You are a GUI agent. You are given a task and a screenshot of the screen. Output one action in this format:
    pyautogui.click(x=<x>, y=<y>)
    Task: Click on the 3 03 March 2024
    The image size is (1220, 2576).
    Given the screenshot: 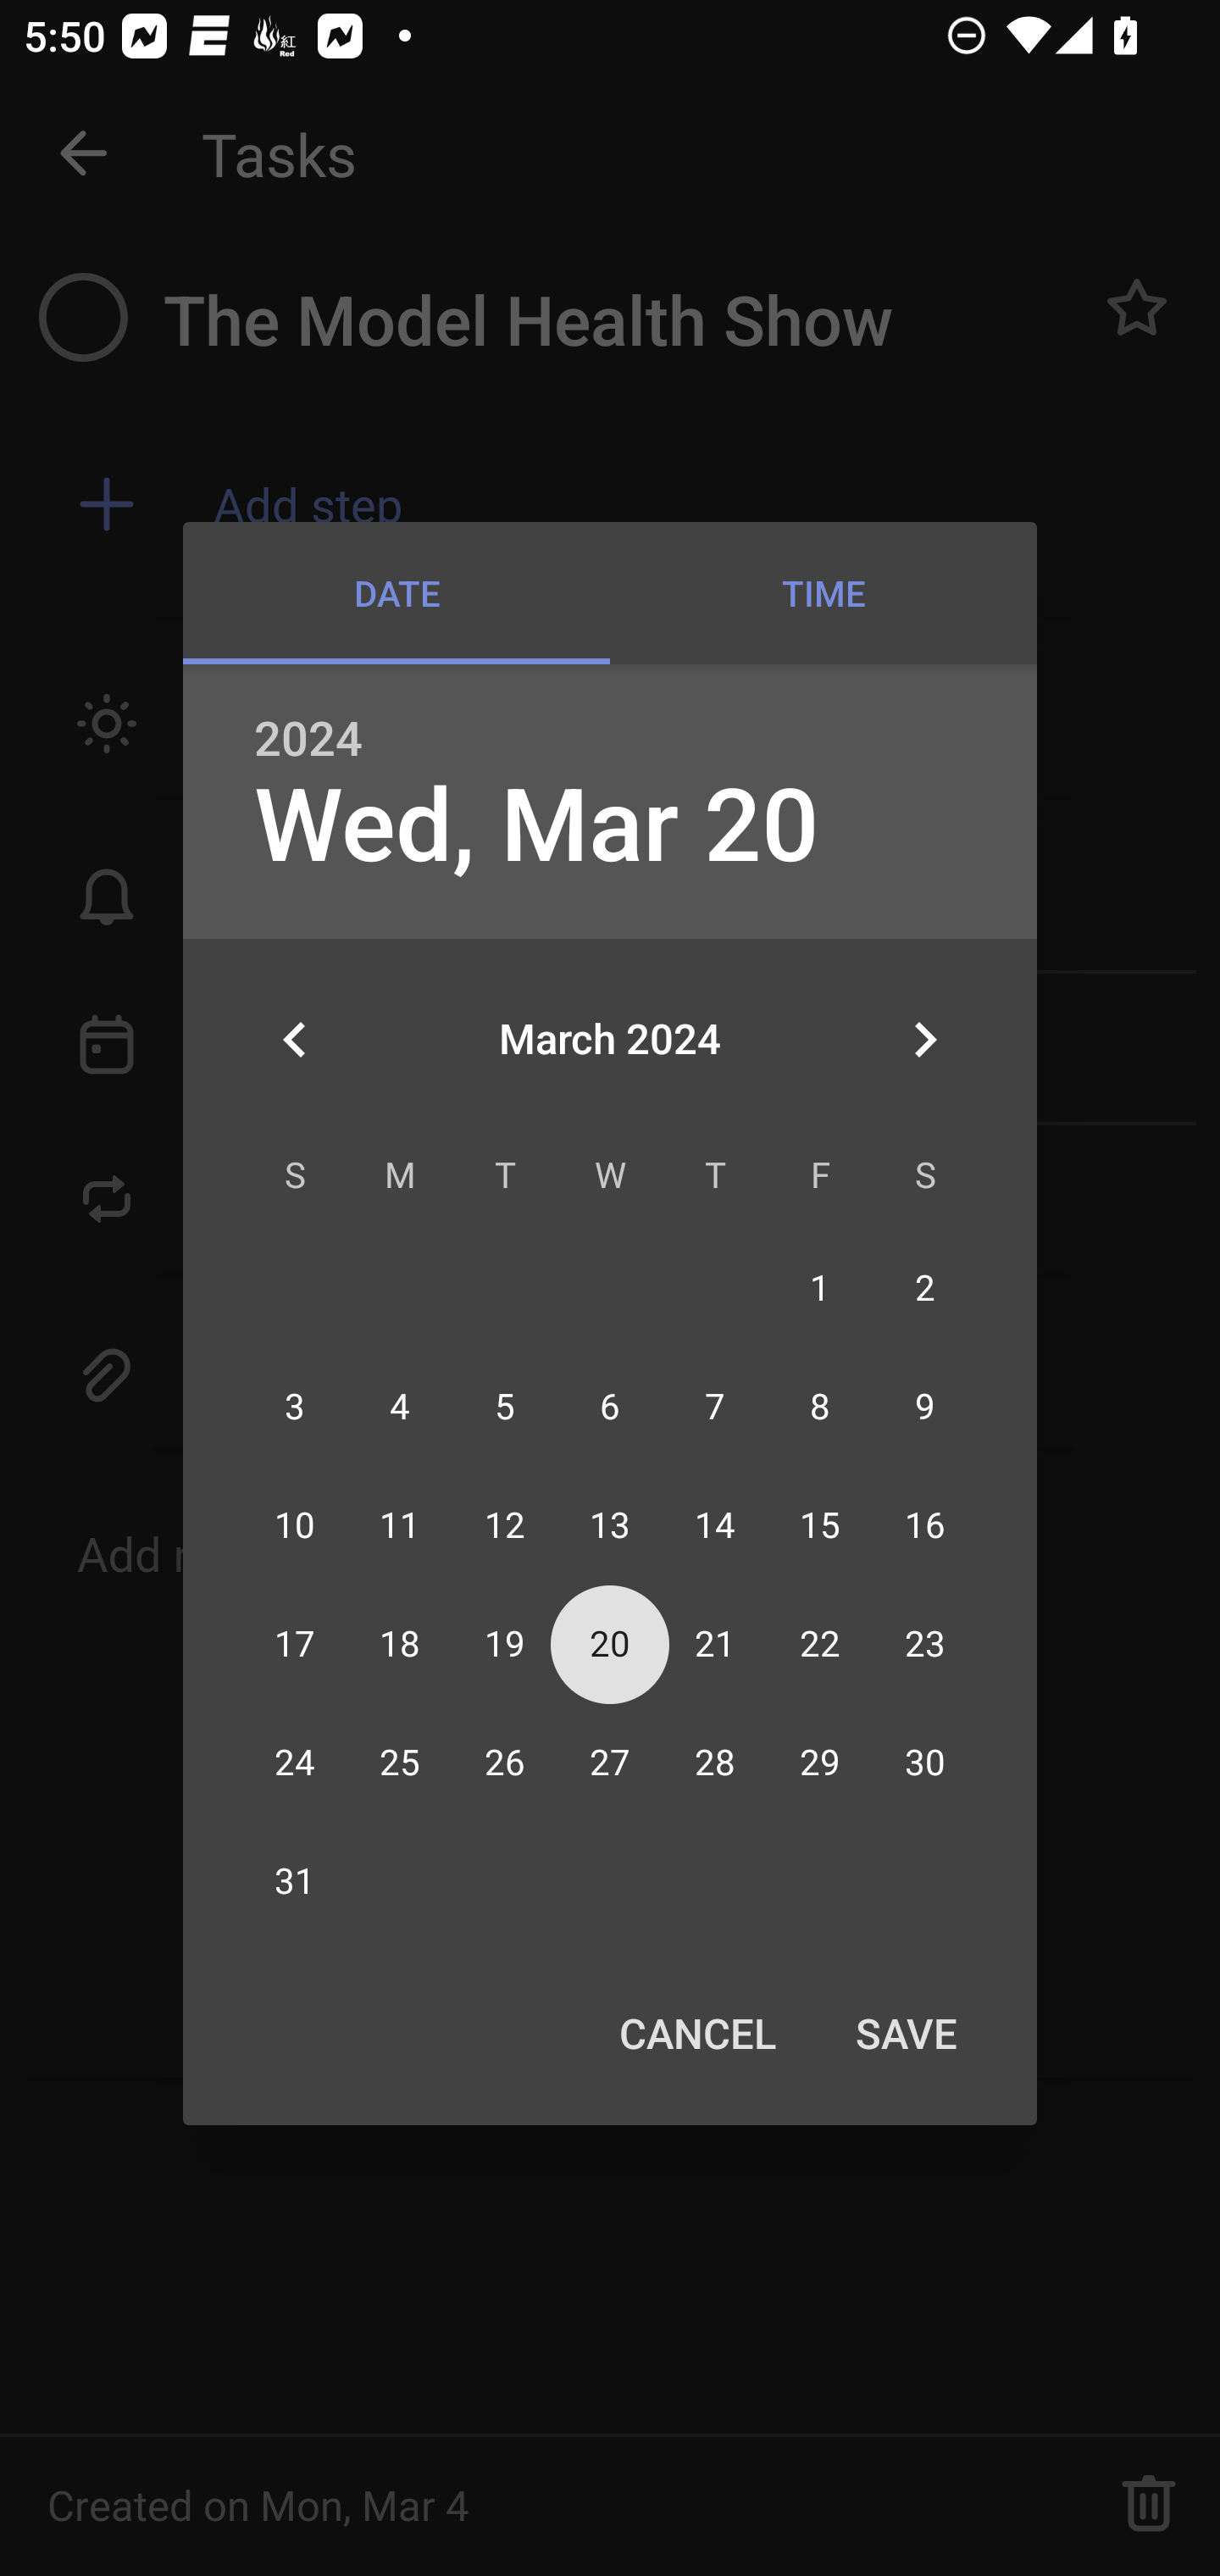 What is the action you would take?
    pyautogui.click(x=295, y=1406)
    